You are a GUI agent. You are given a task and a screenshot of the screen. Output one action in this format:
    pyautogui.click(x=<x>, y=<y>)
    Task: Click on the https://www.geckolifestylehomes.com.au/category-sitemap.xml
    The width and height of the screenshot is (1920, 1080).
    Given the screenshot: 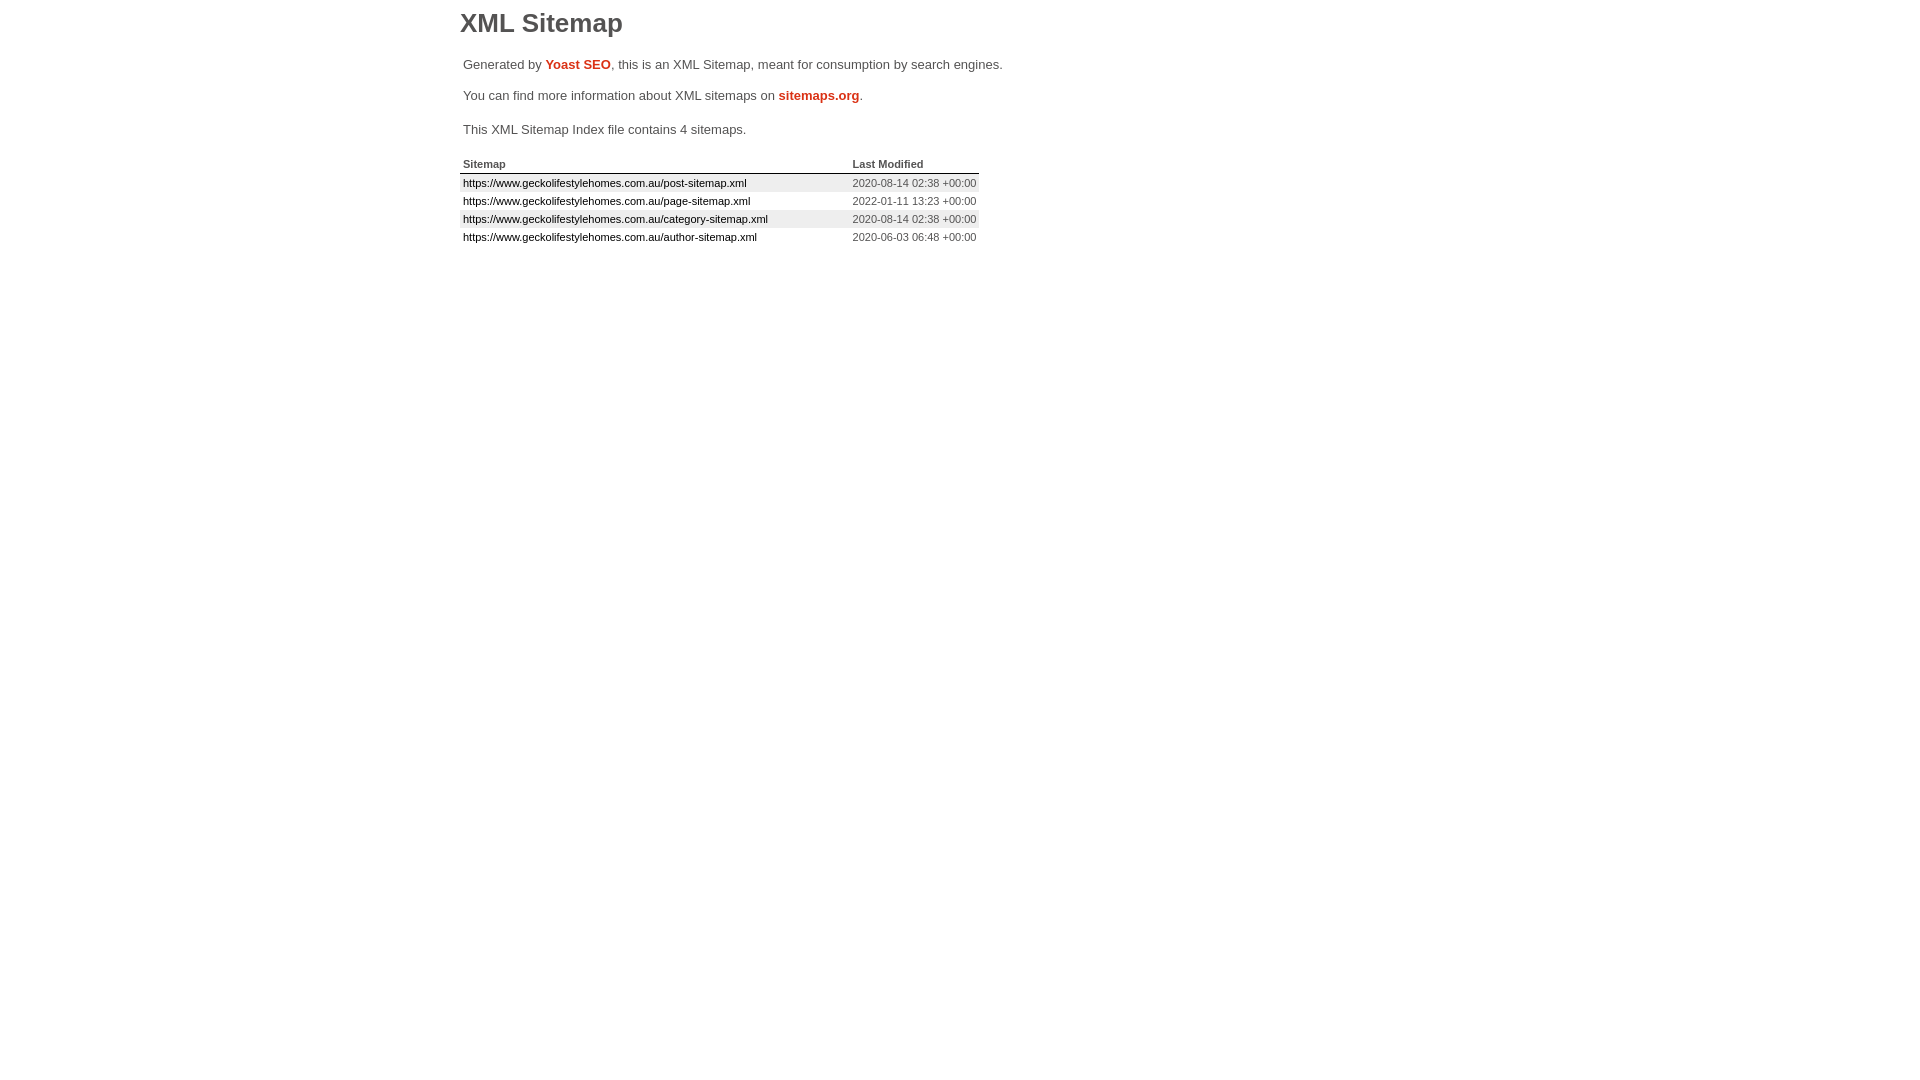 What is the action you would take?
    pyautogui.click(x=616, y=219)
    